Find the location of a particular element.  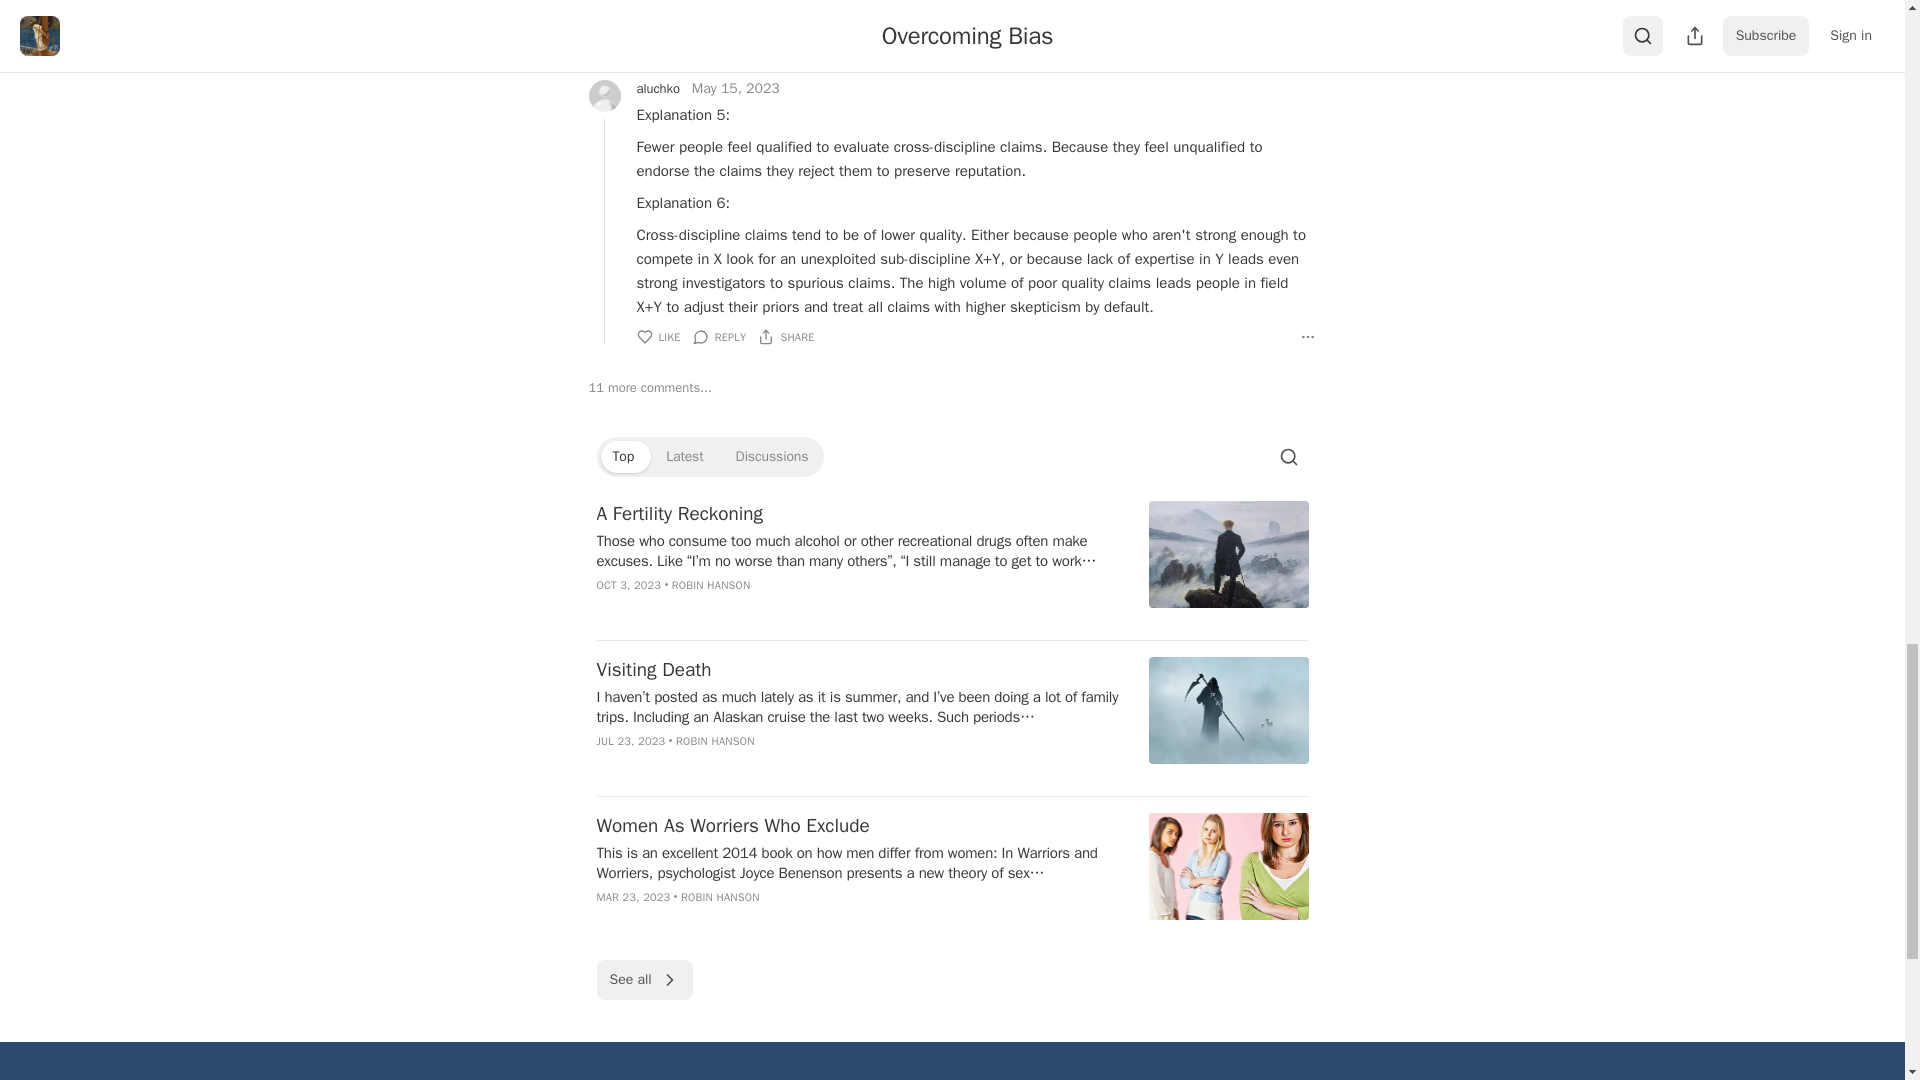

SHARE is located at coordinates (786, 48).